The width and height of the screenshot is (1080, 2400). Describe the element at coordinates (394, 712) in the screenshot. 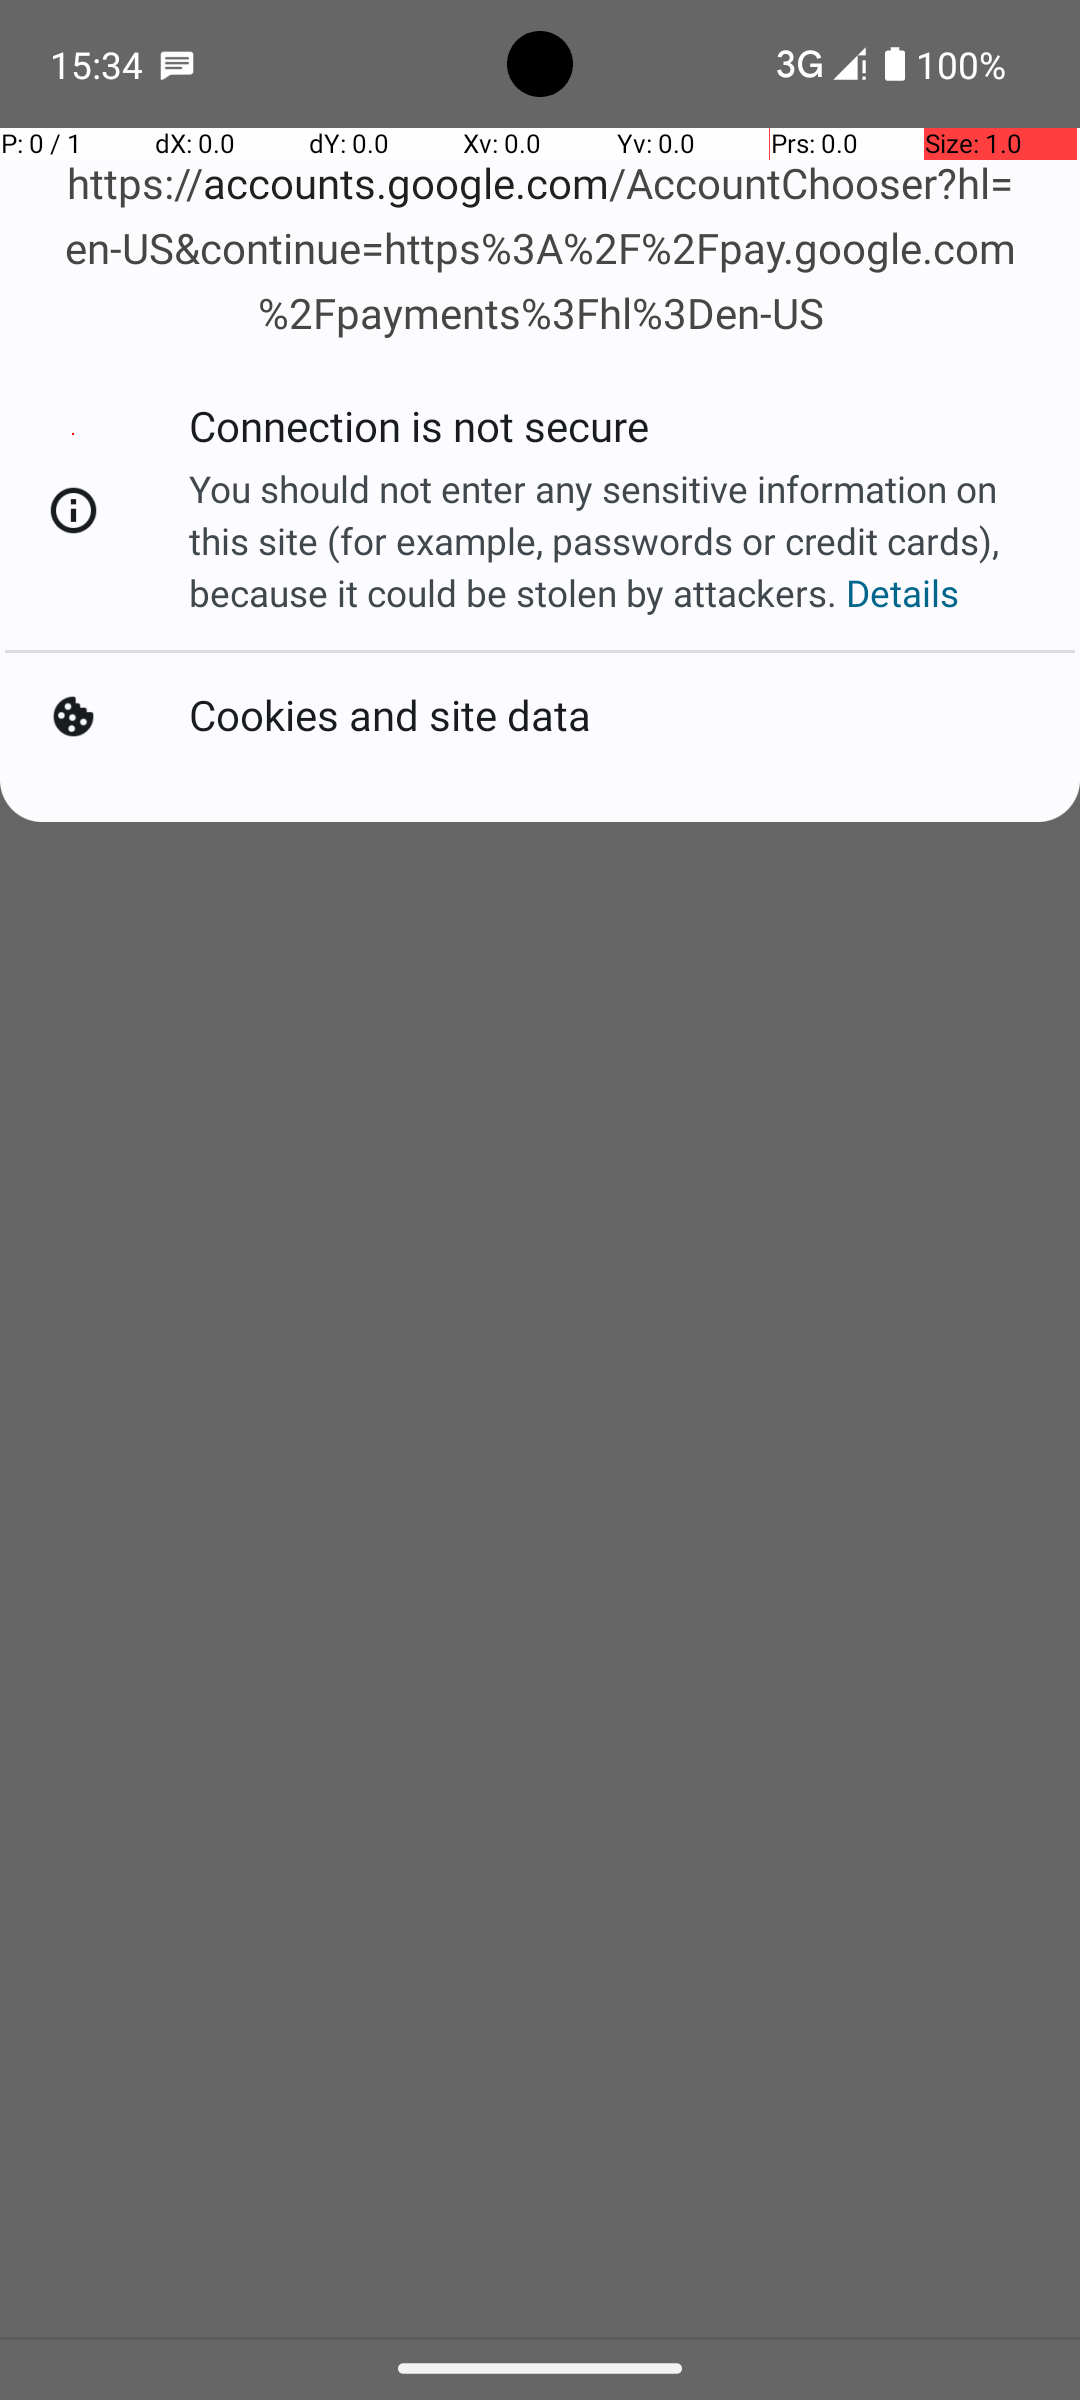

I see `Cookies and site data` at that location.